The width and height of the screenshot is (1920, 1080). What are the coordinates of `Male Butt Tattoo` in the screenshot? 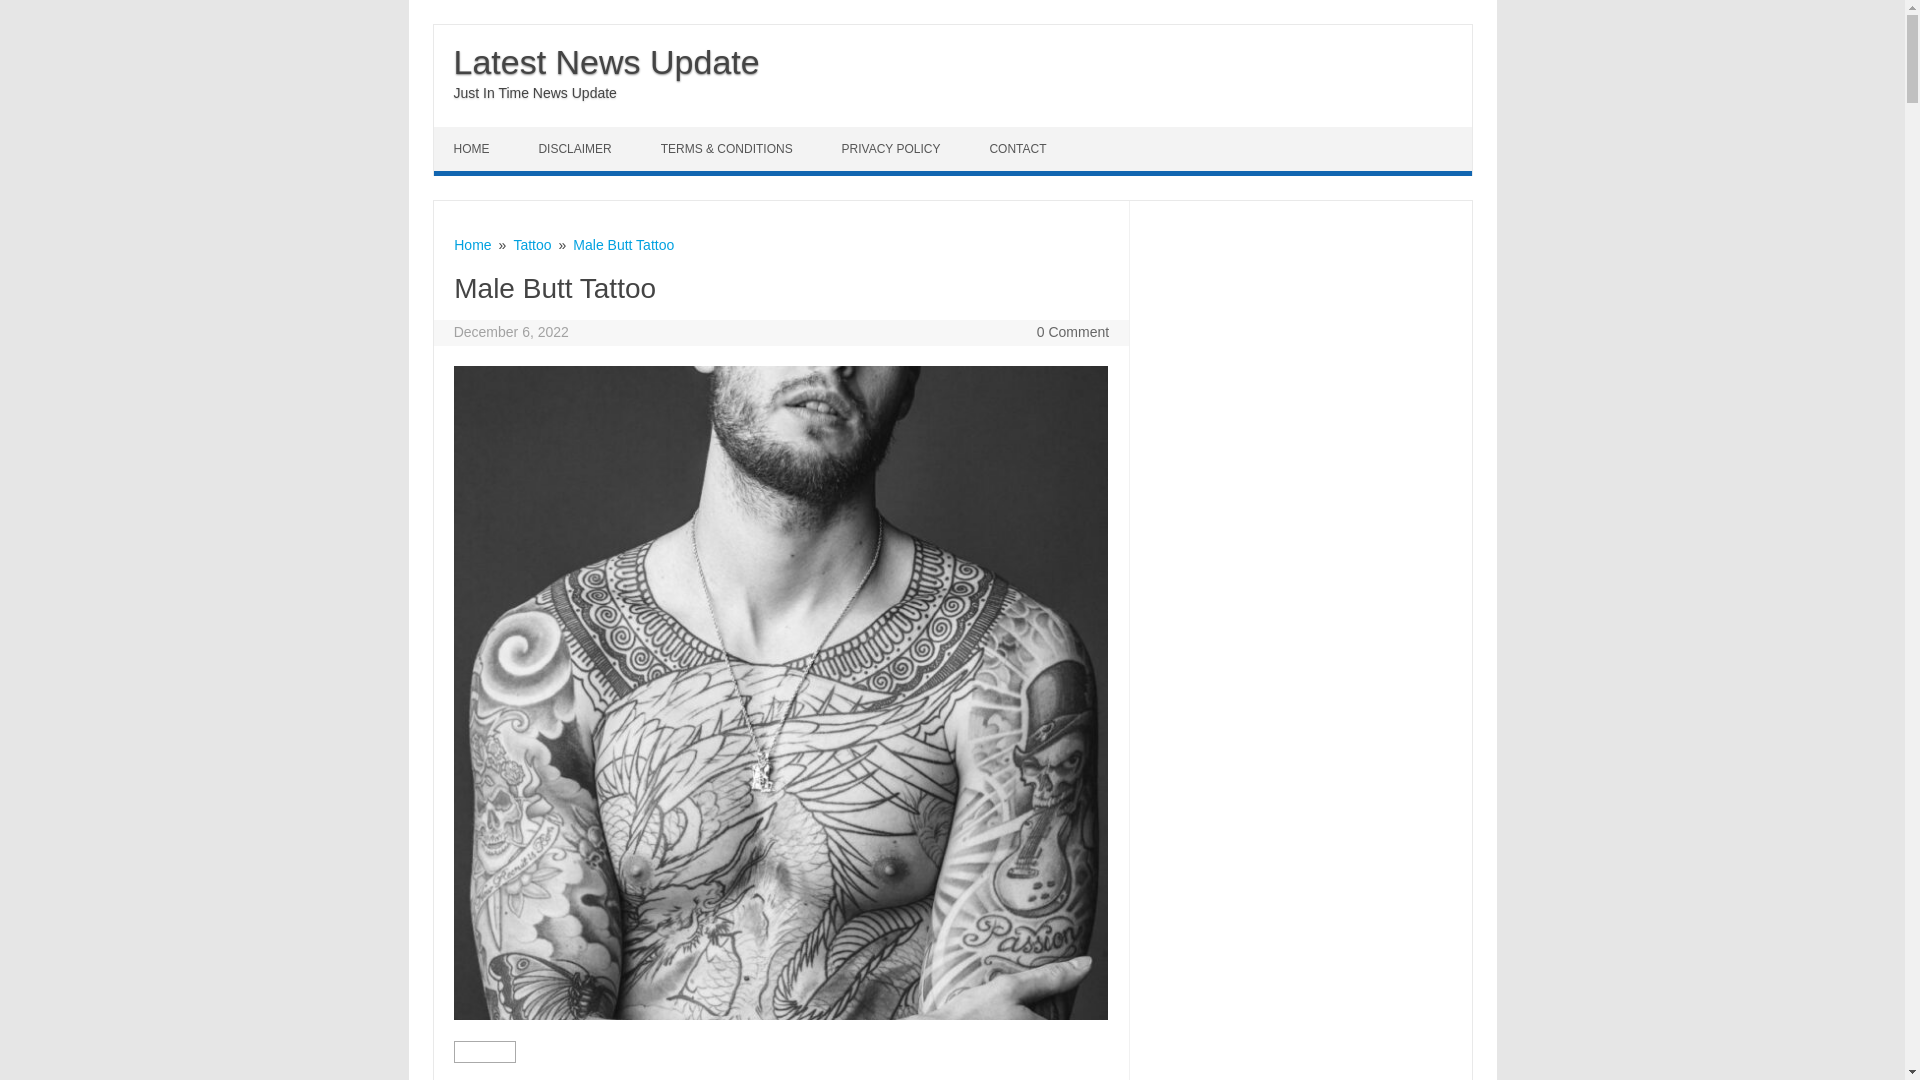 It's located at (622, 244).